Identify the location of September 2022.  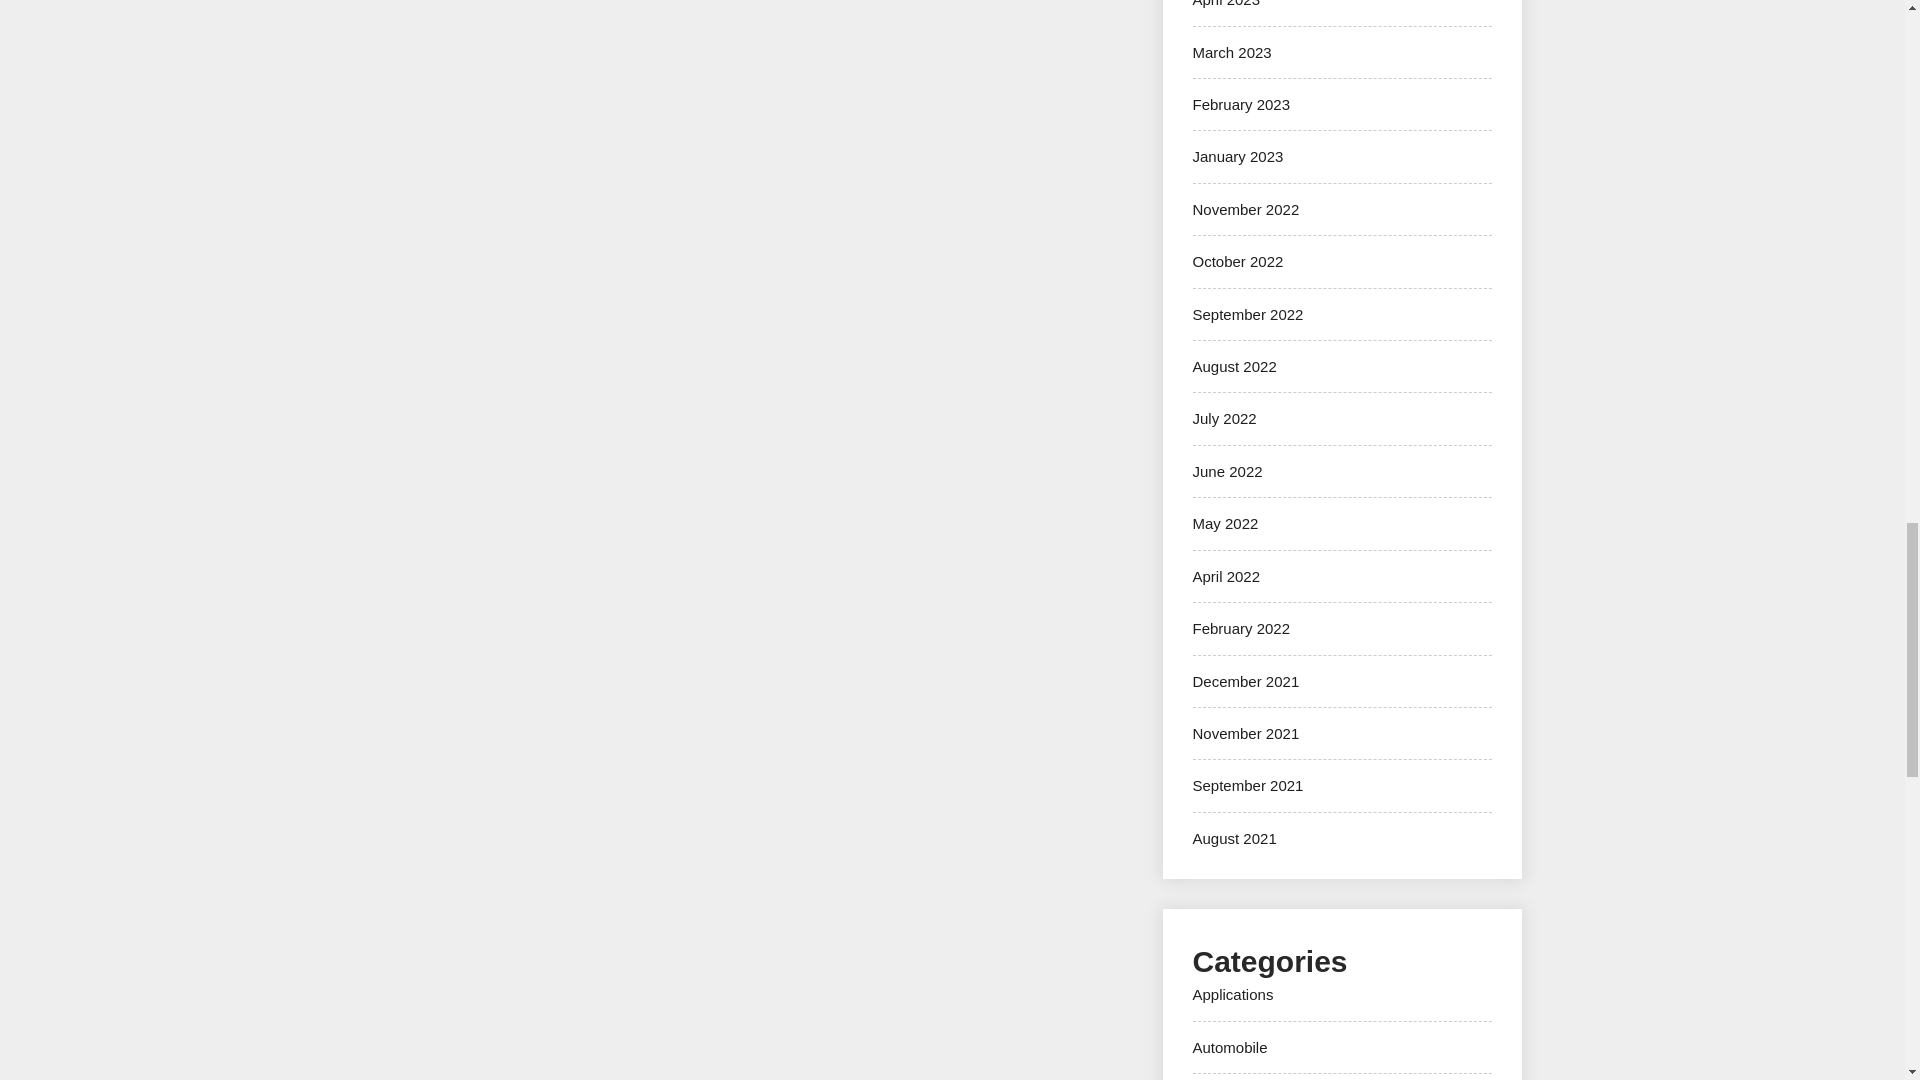
(1248, 314).